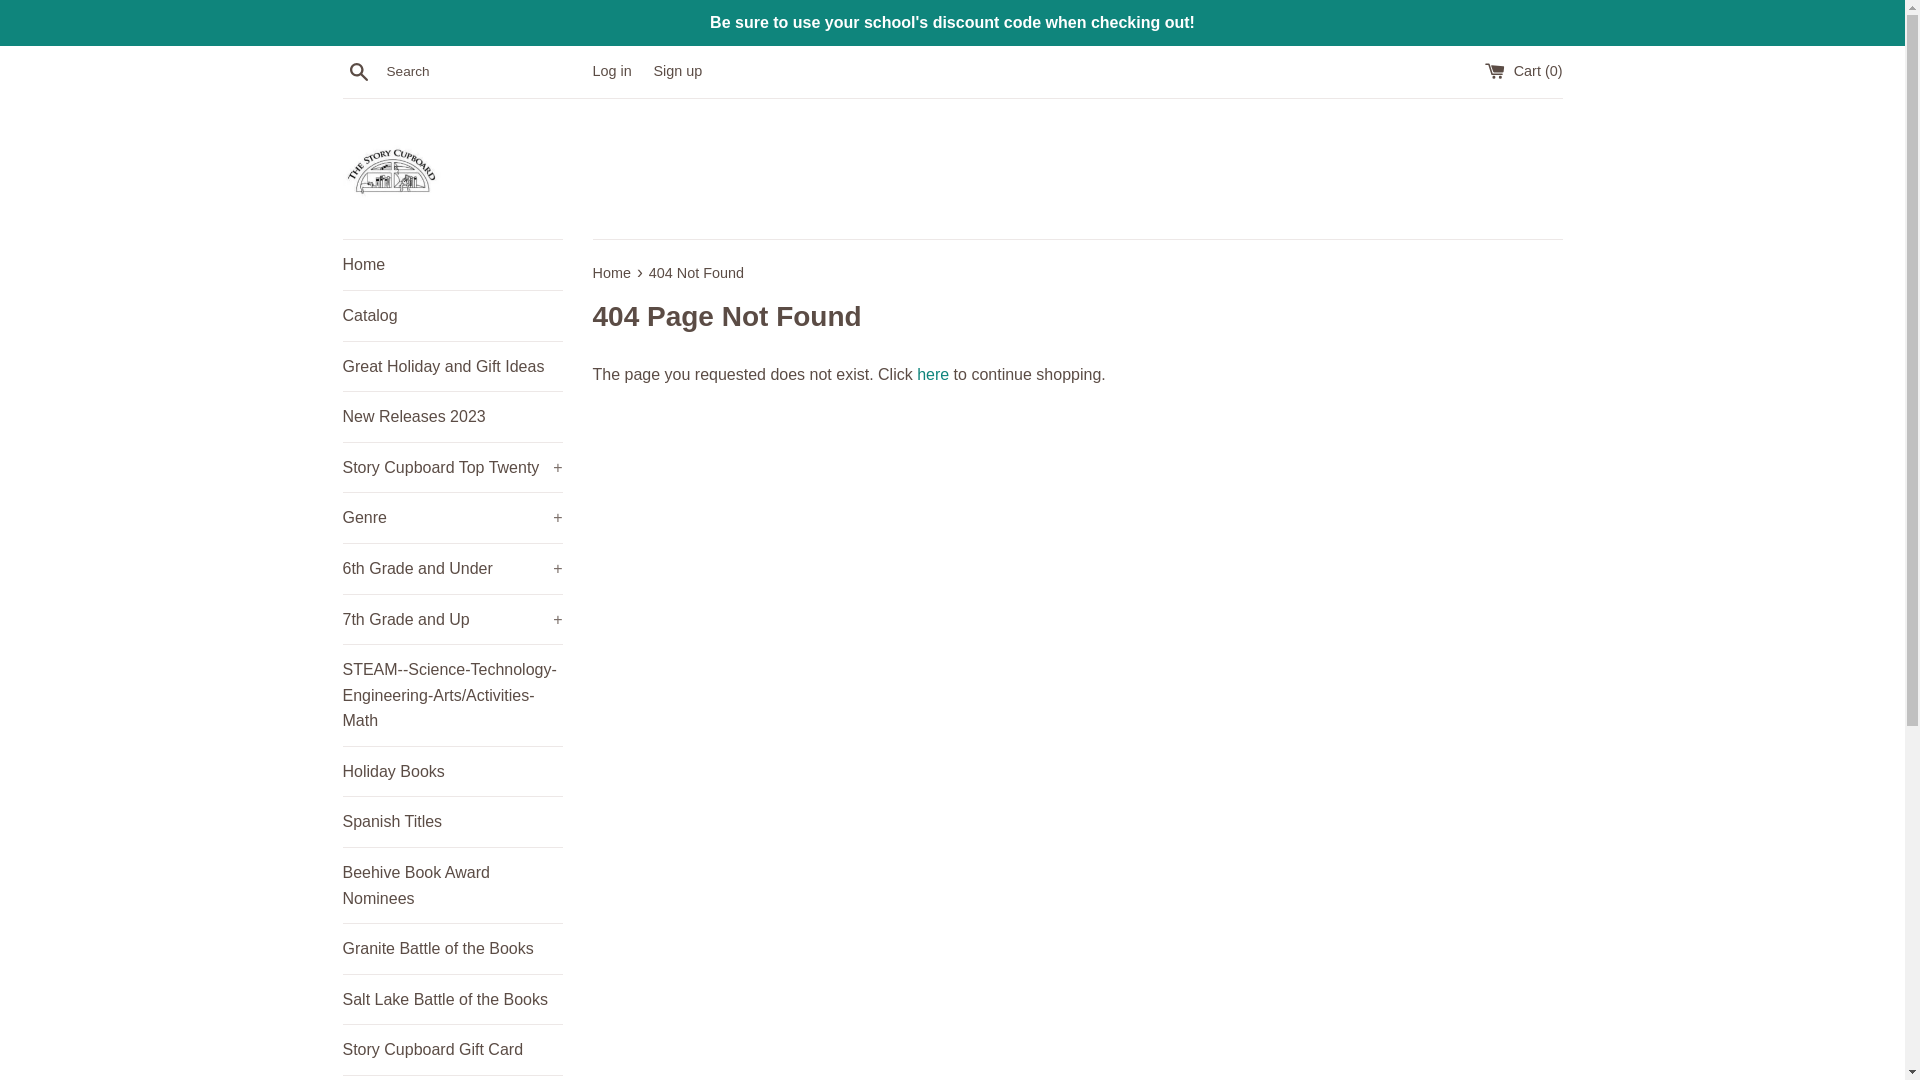 This screenshot has width=1920, height=1080. Describe the element at coordinates (611, 70) in the screenshot. I see `Log in` at that location.